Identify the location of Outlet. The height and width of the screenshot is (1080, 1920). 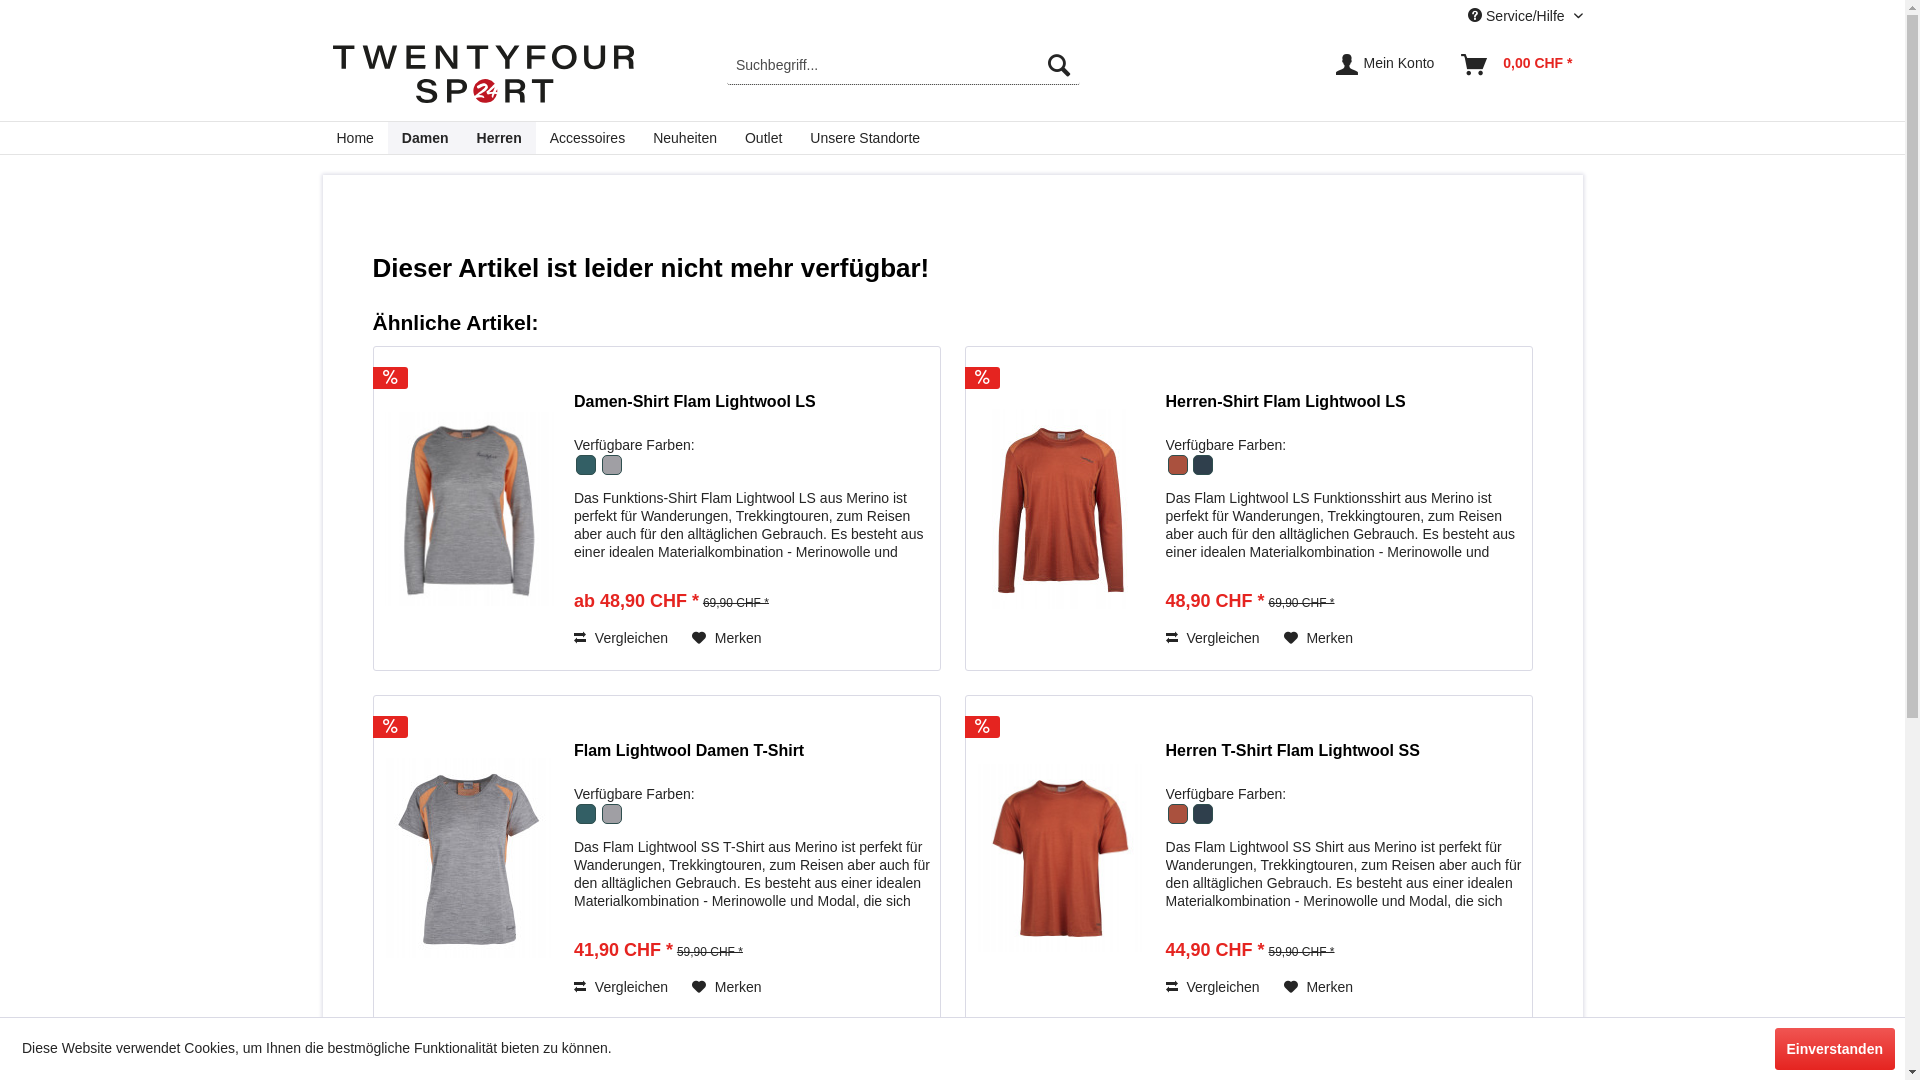
(764, 138).